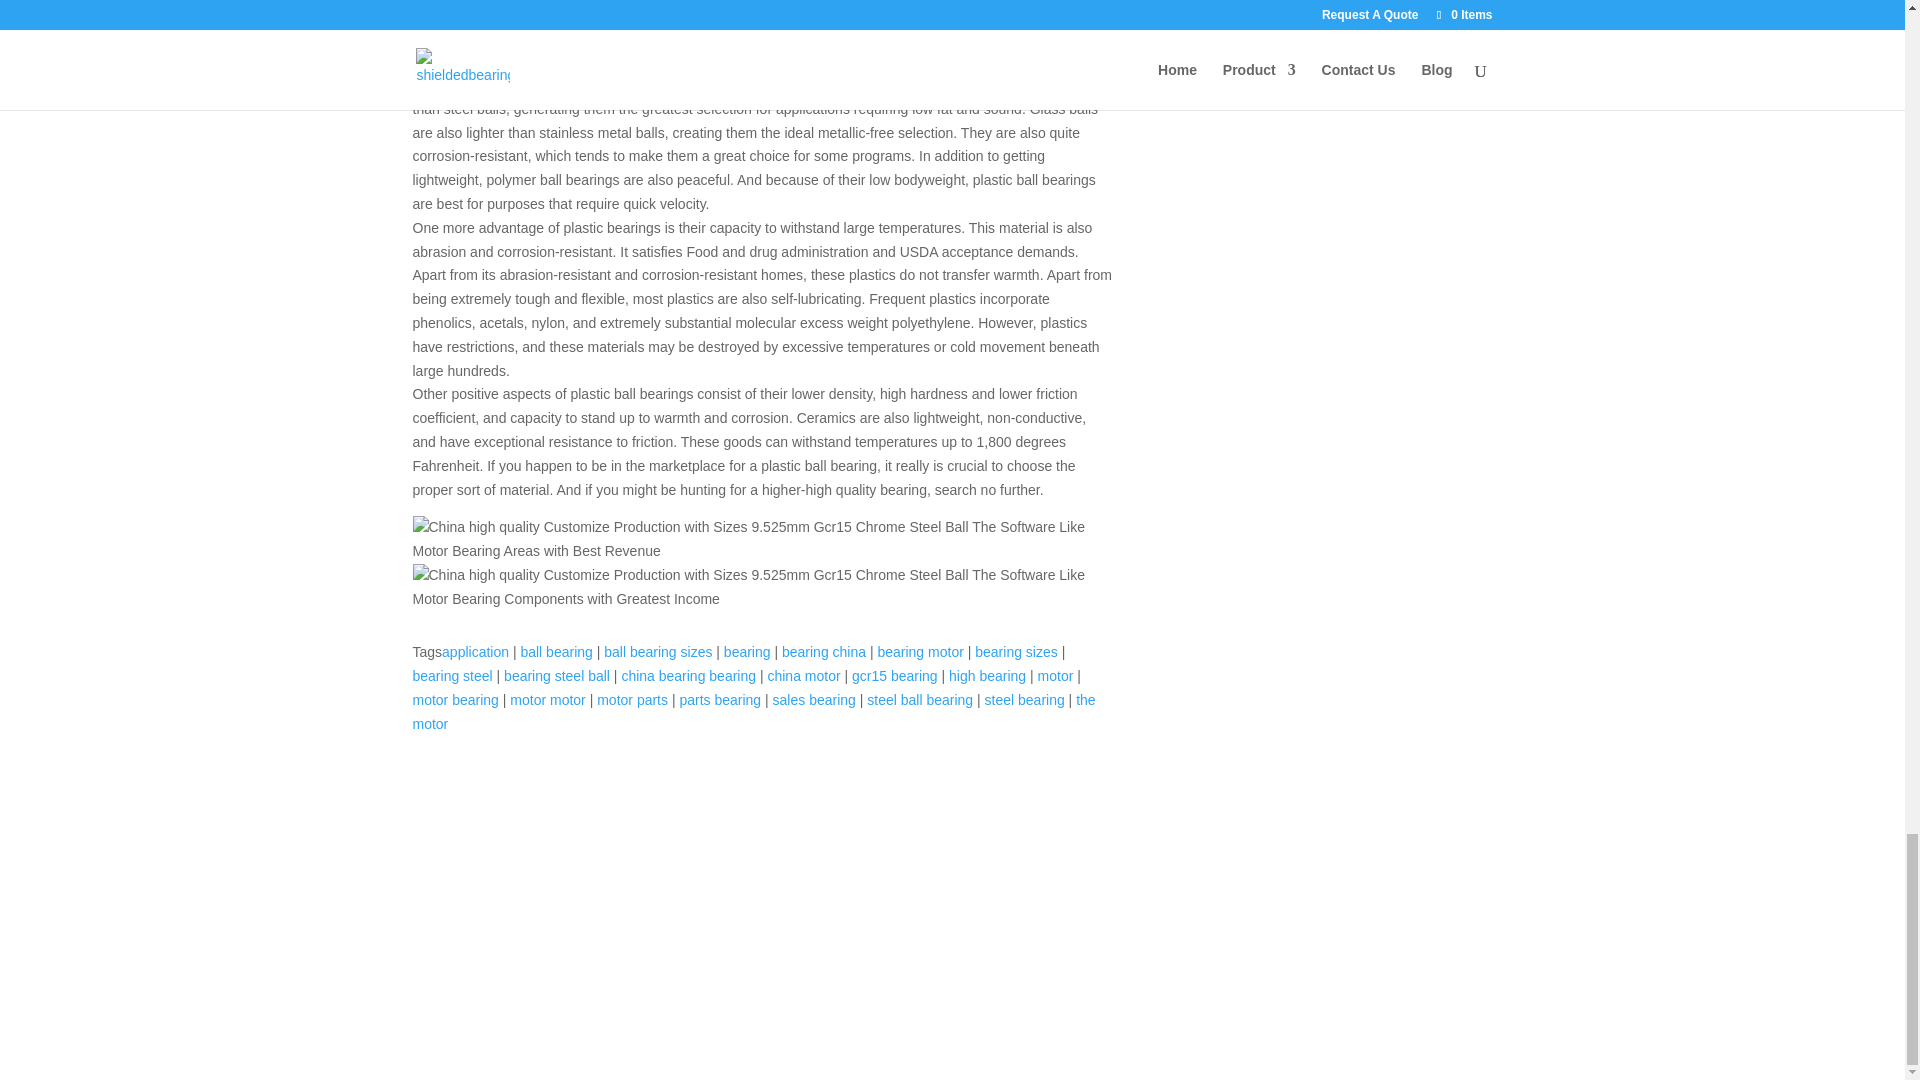 This screenshot has width=1920, height=1080. Describe the element at coordinates (556, 651) in the screenshot. I see `ball bearing` at that location.